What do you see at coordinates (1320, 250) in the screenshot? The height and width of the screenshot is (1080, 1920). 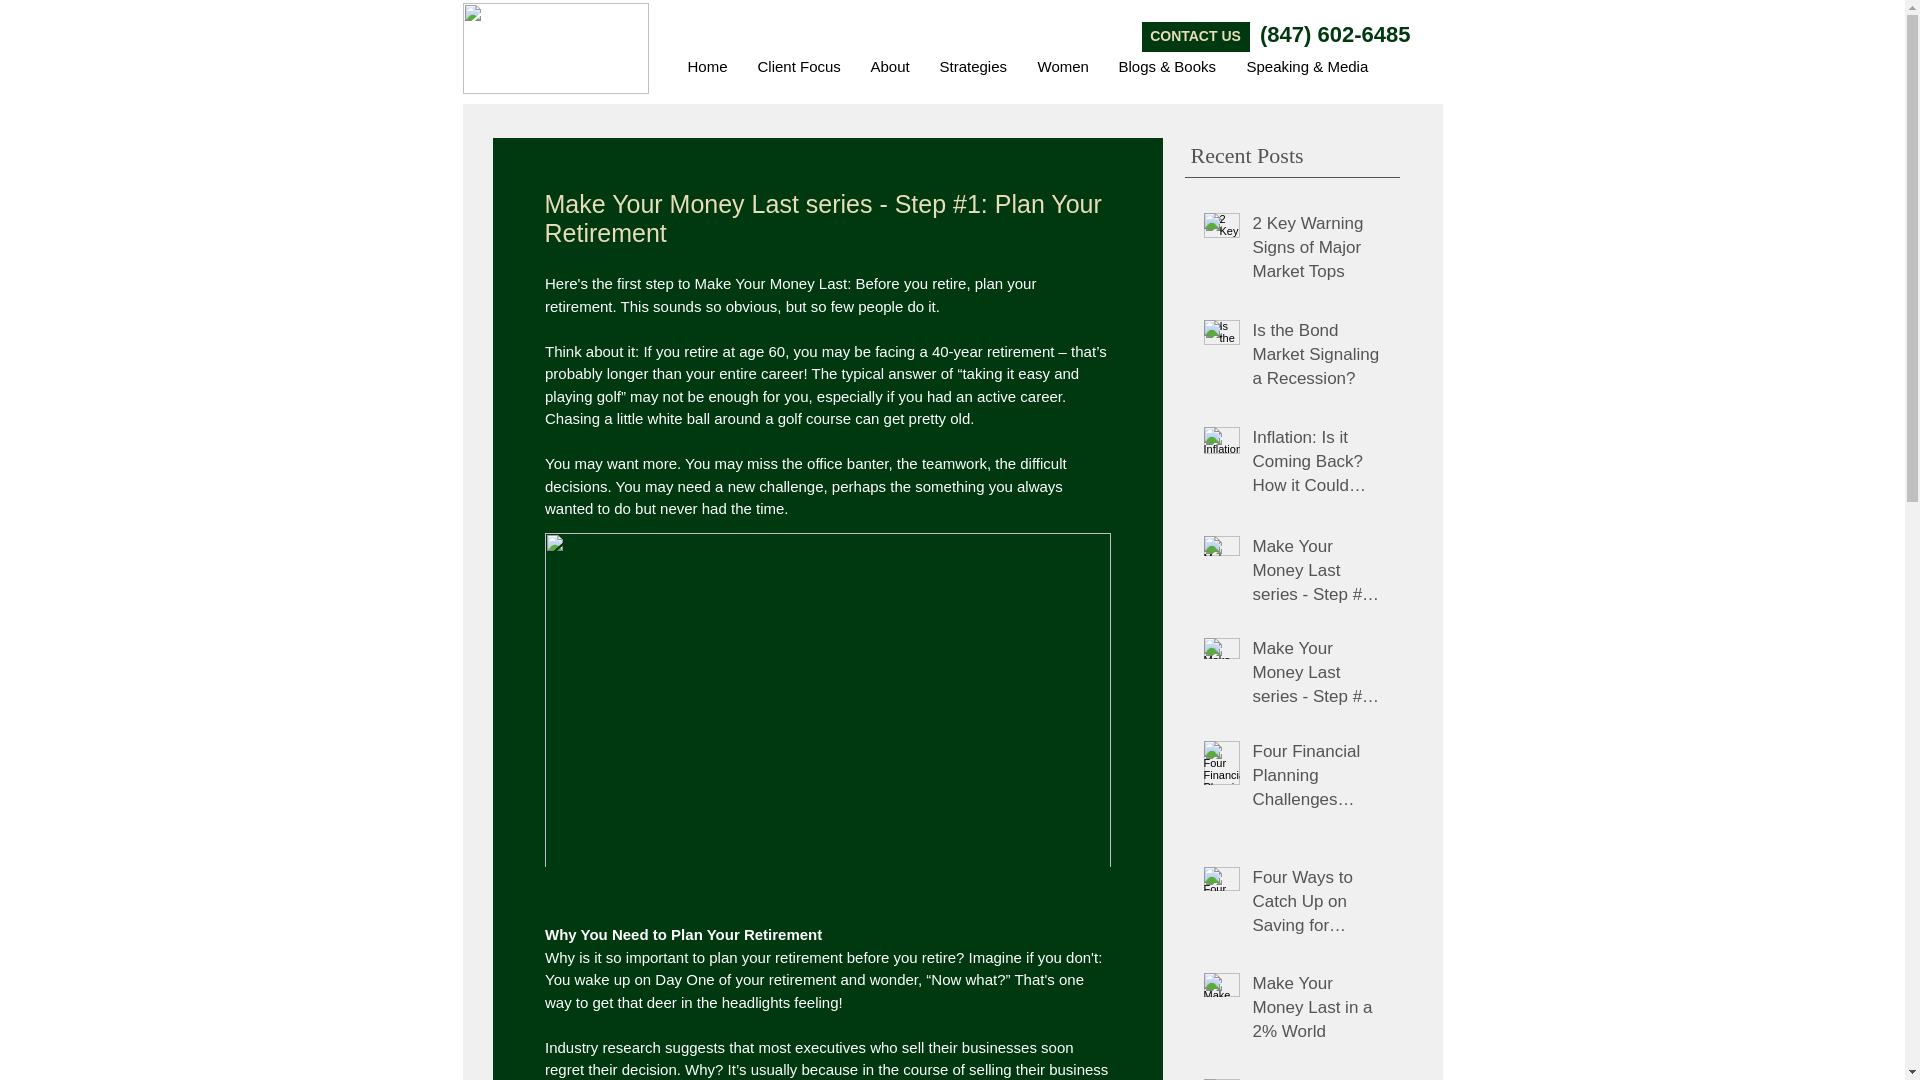 I see `2 Key Warning Signs of Major Market Tops` at bounding box center [1320, 250].